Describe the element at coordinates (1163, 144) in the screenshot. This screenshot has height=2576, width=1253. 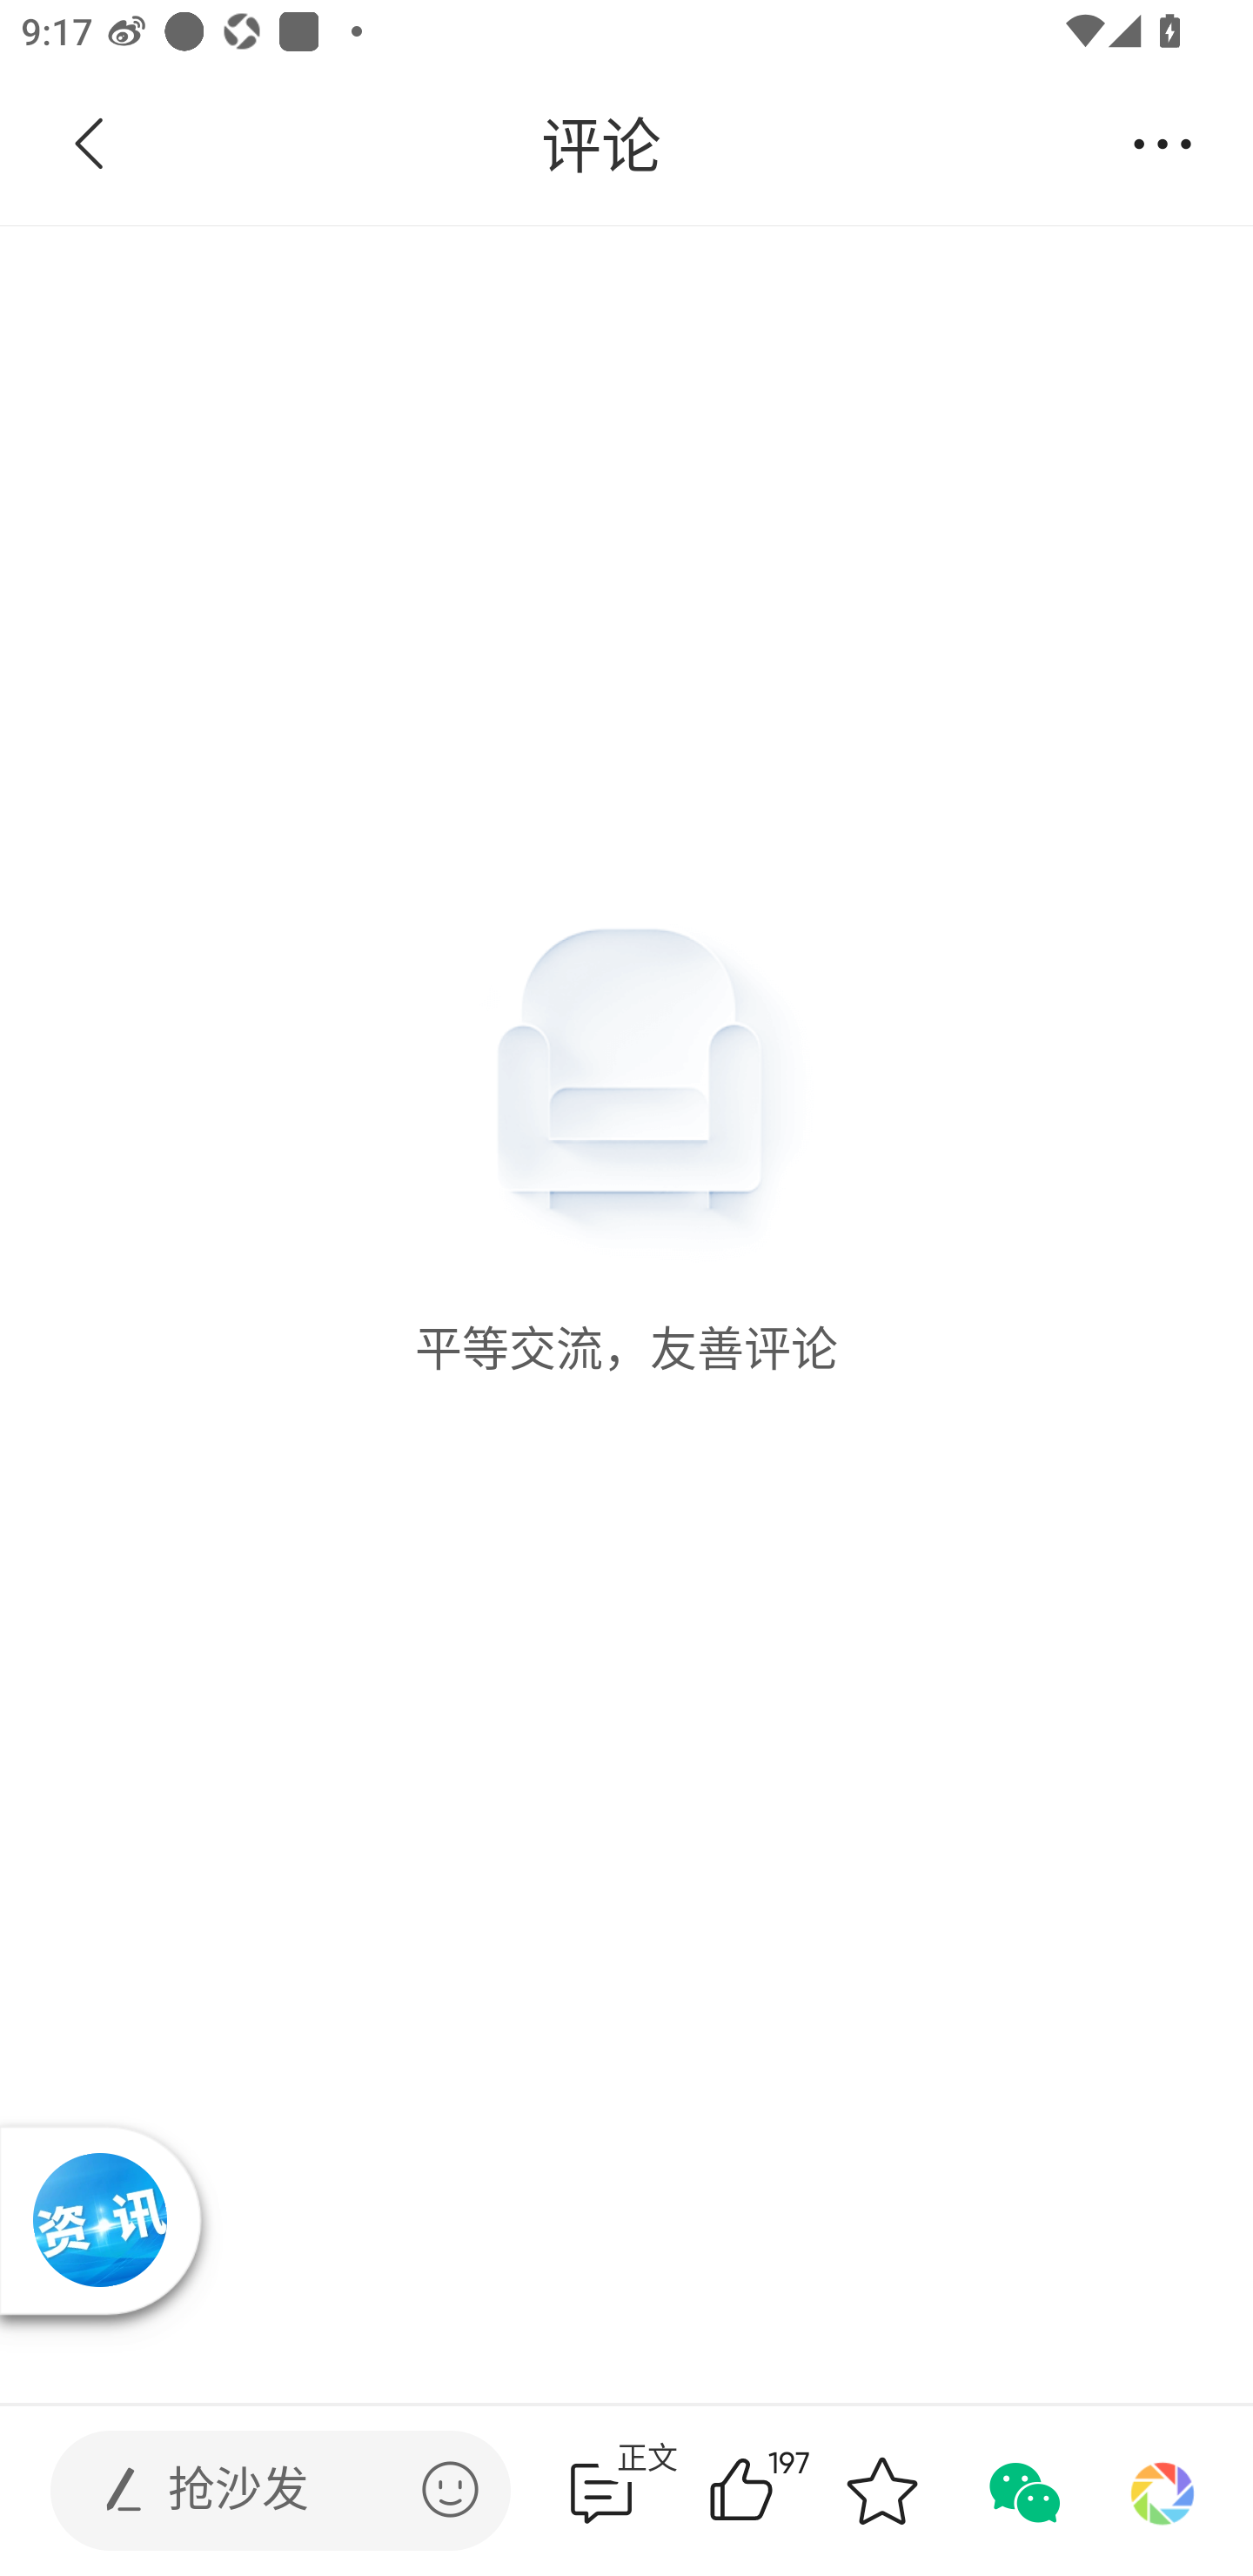
I see `分享 ` at that location.